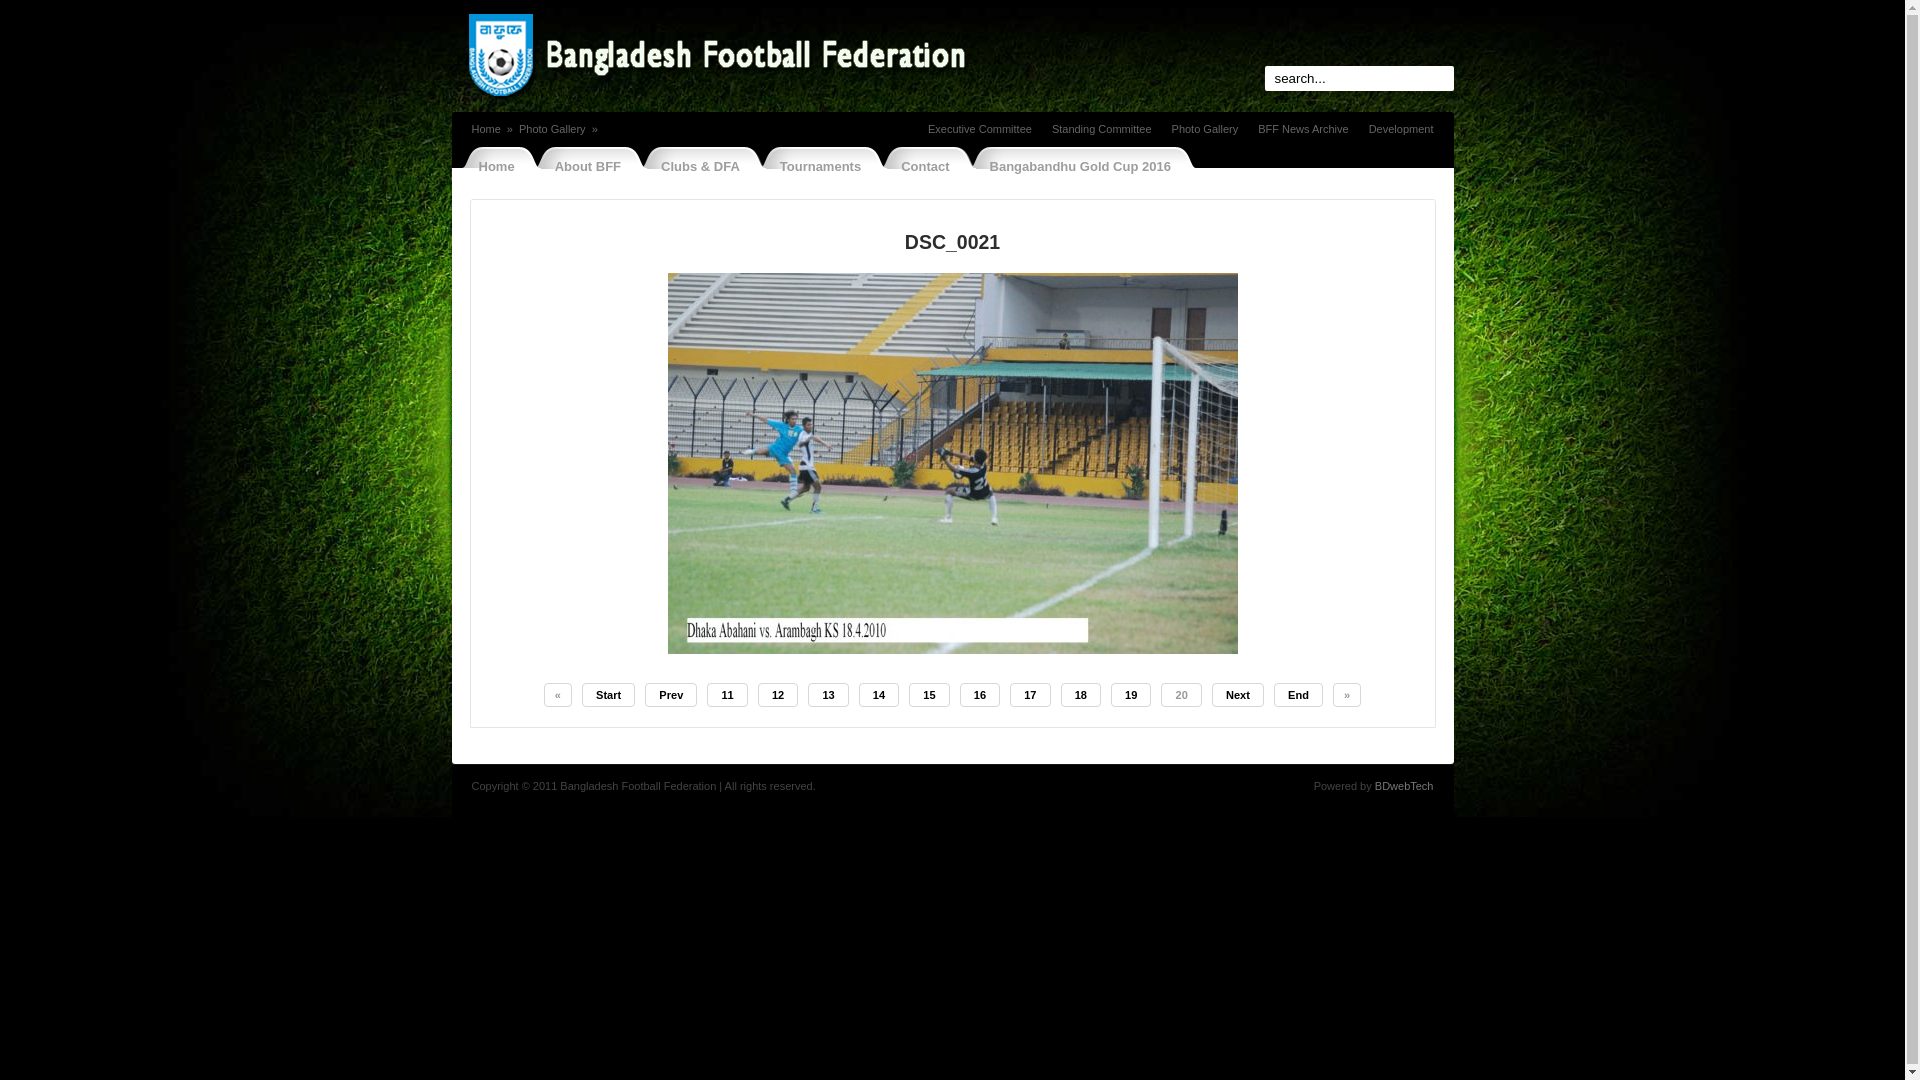 The width and height of the screenshot is (1920, 1080). Describe the element at coordinates (929, 695) in the screenshot. I see `15` at that location.